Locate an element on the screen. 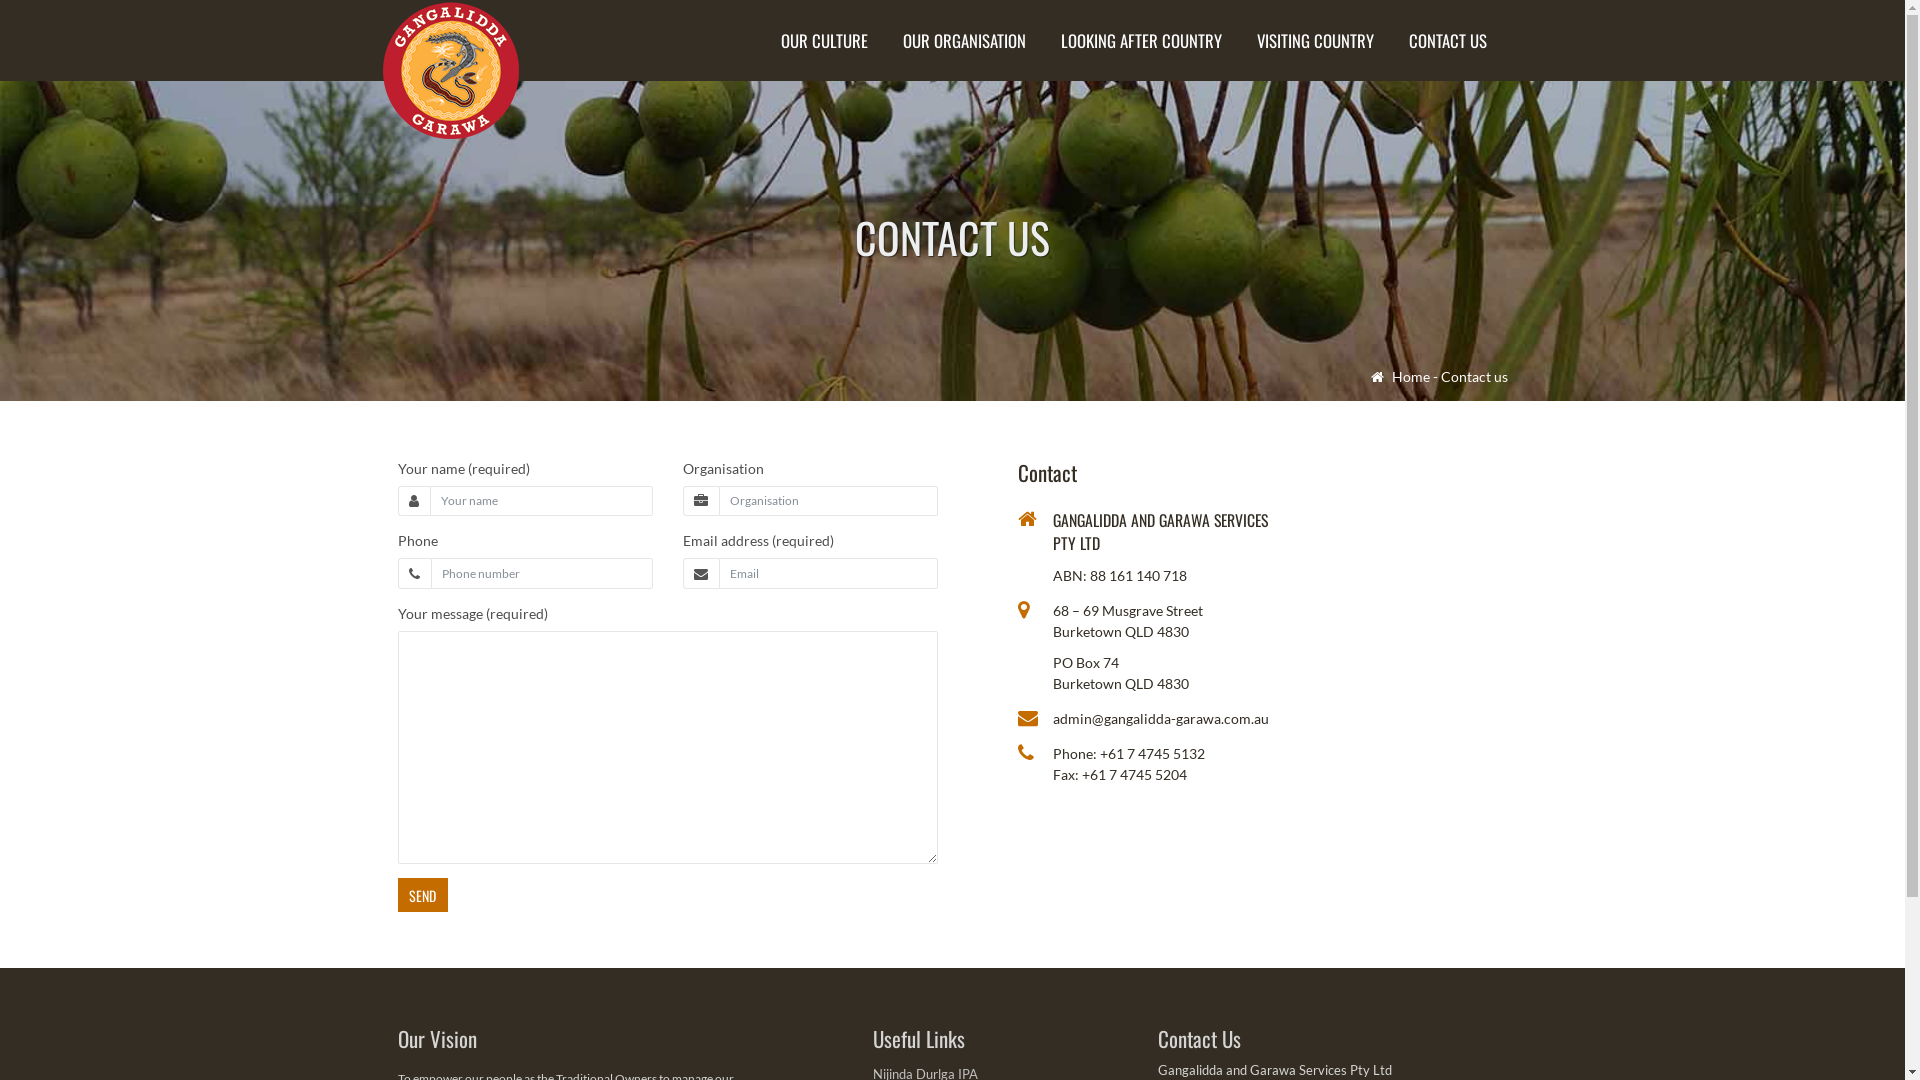 This screenshot has height=1080, width=1920. LOOKING AFTER COUNTRY is located at coordinates (1140, 40).